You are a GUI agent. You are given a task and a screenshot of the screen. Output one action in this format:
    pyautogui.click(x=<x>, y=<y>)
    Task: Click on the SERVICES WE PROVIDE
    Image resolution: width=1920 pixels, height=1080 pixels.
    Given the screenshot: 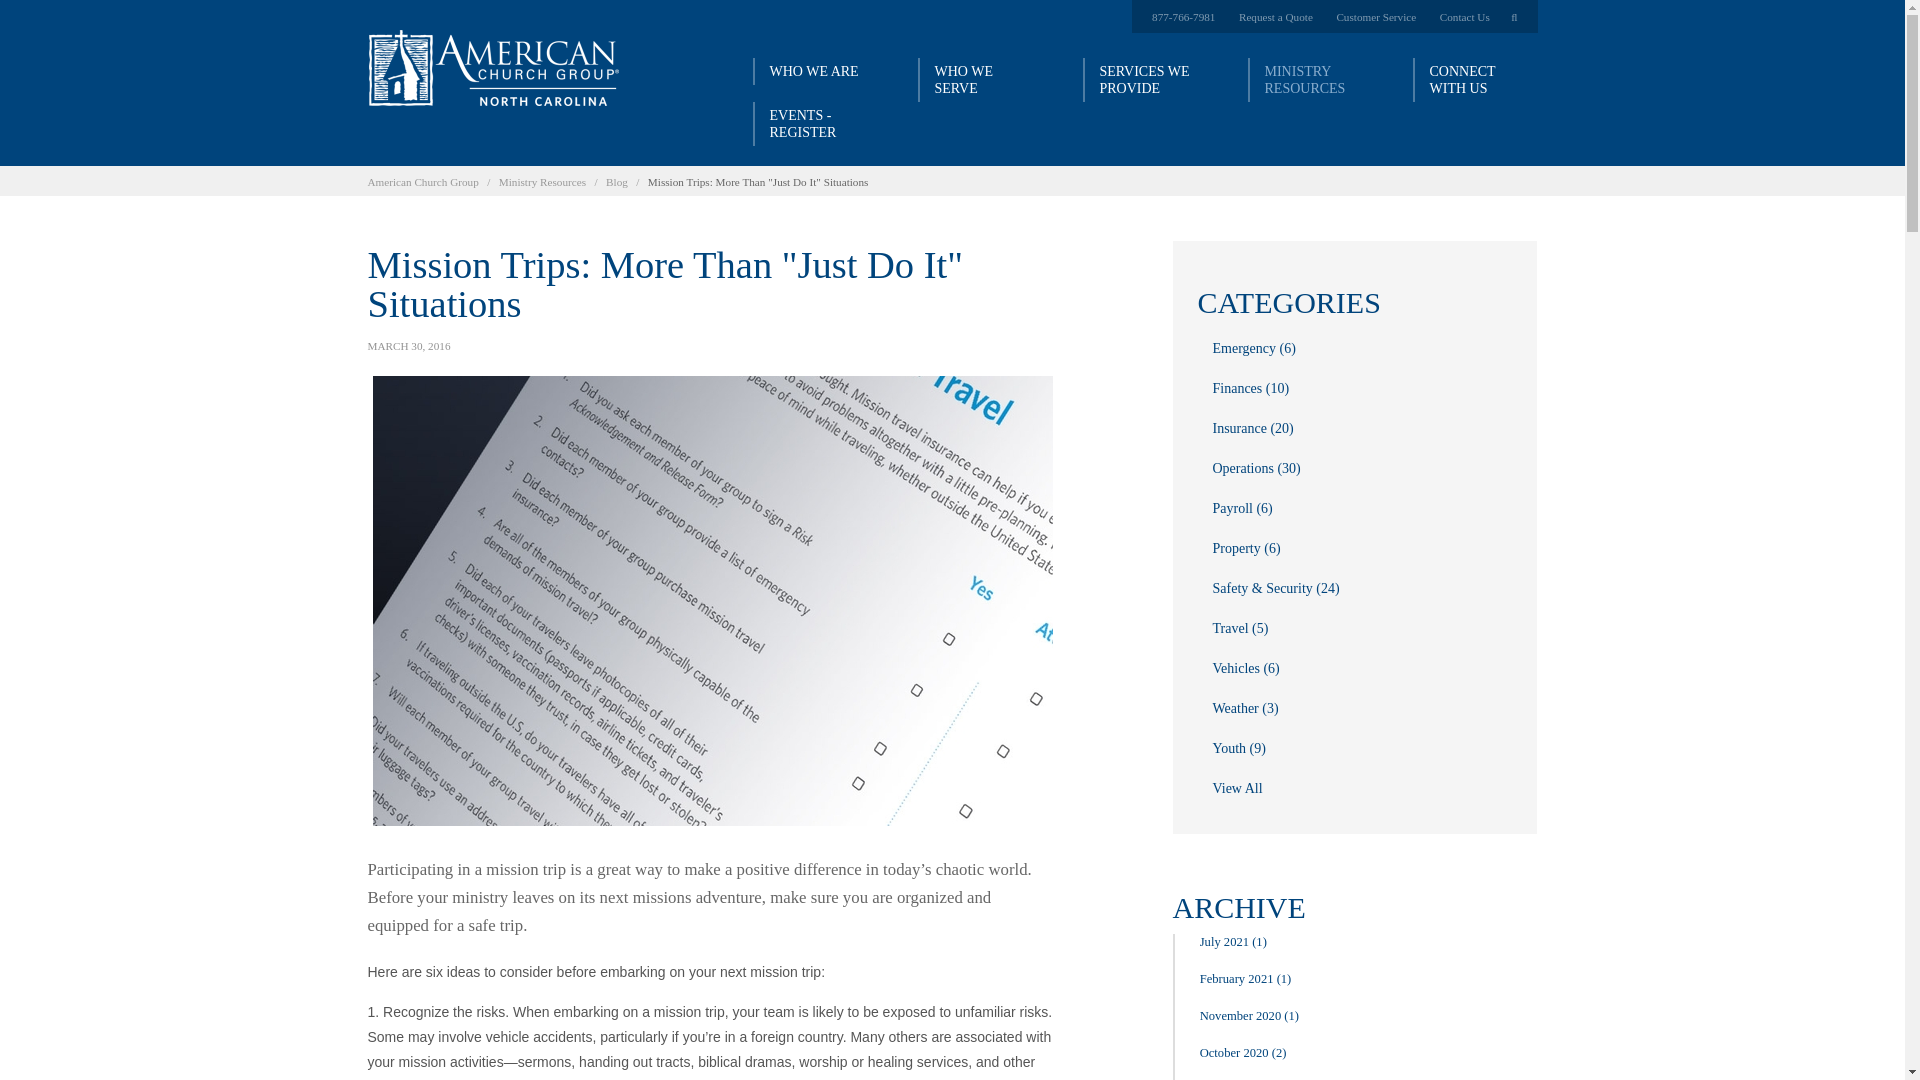 What is the action you would take?
    pyautogui.click(x=1144, y=80)
    